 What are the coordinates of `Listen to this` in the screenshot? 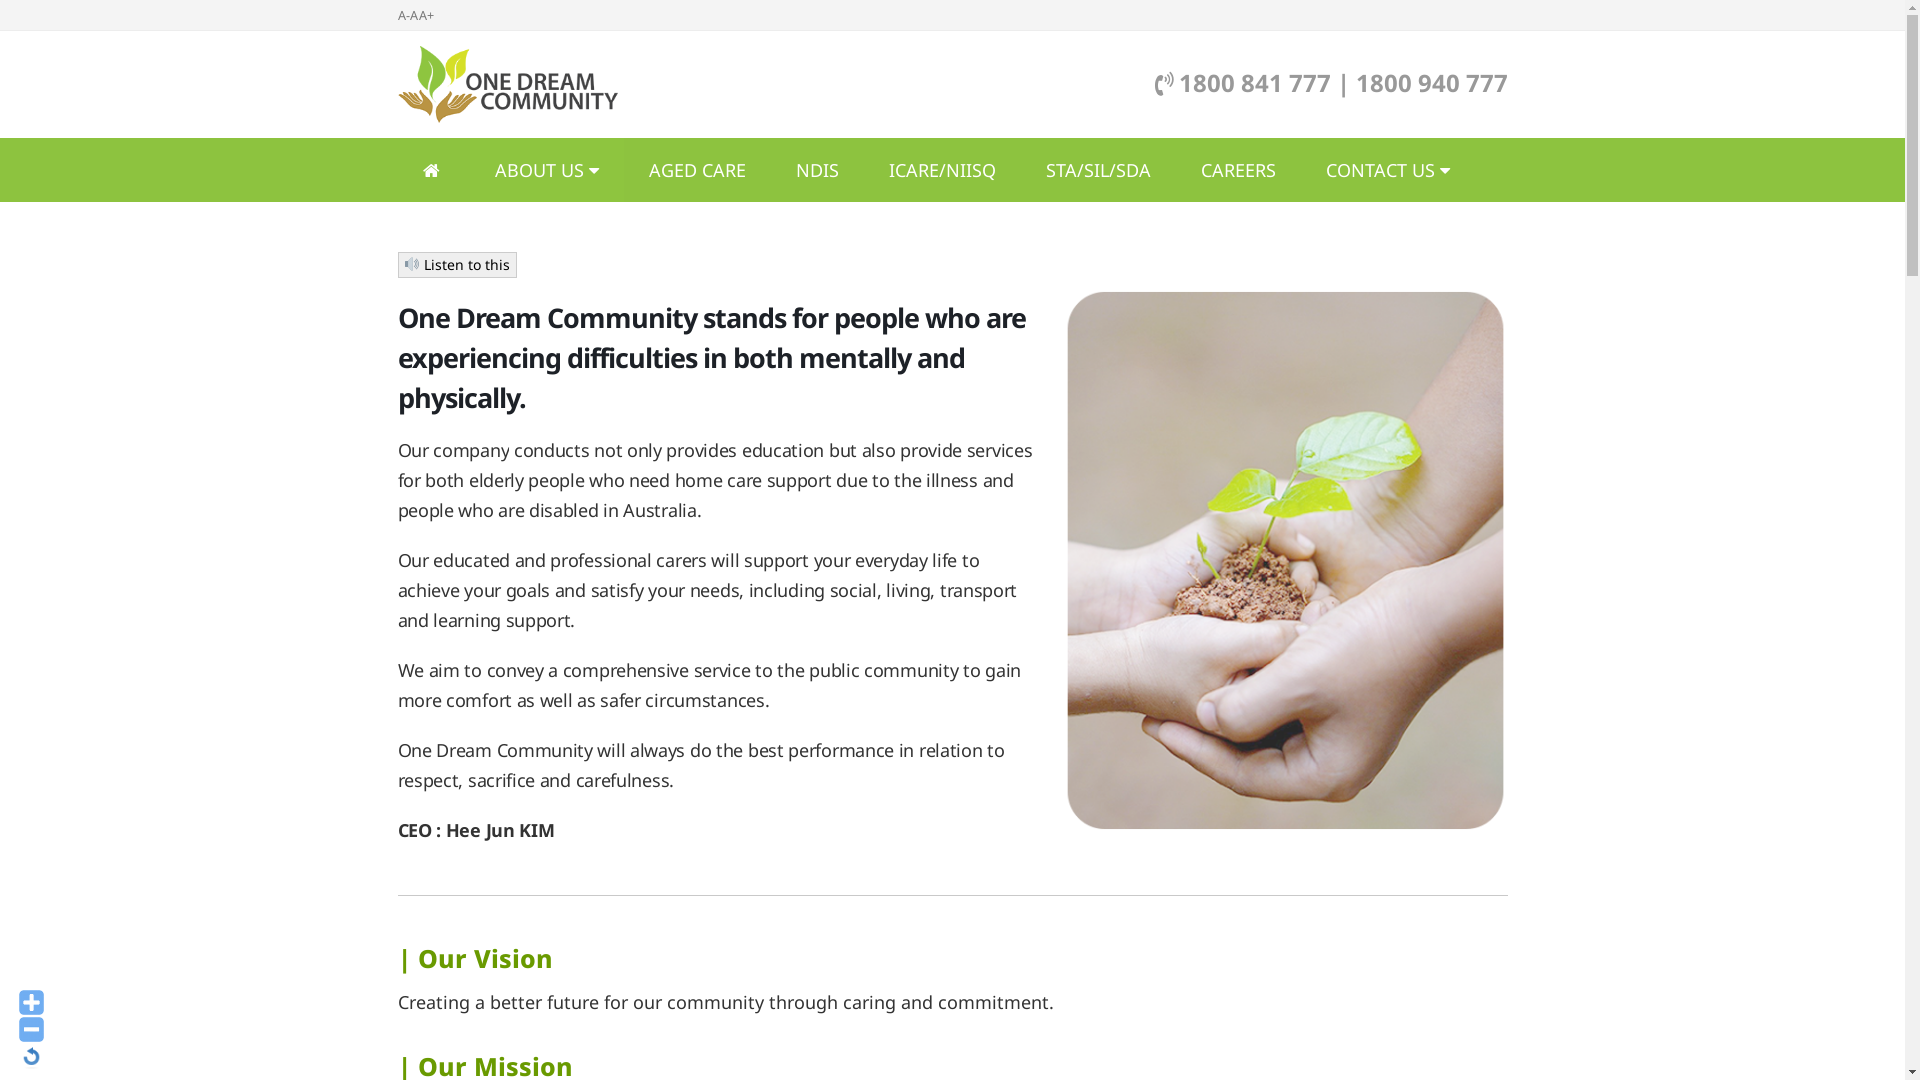 It's located at (458, 265).